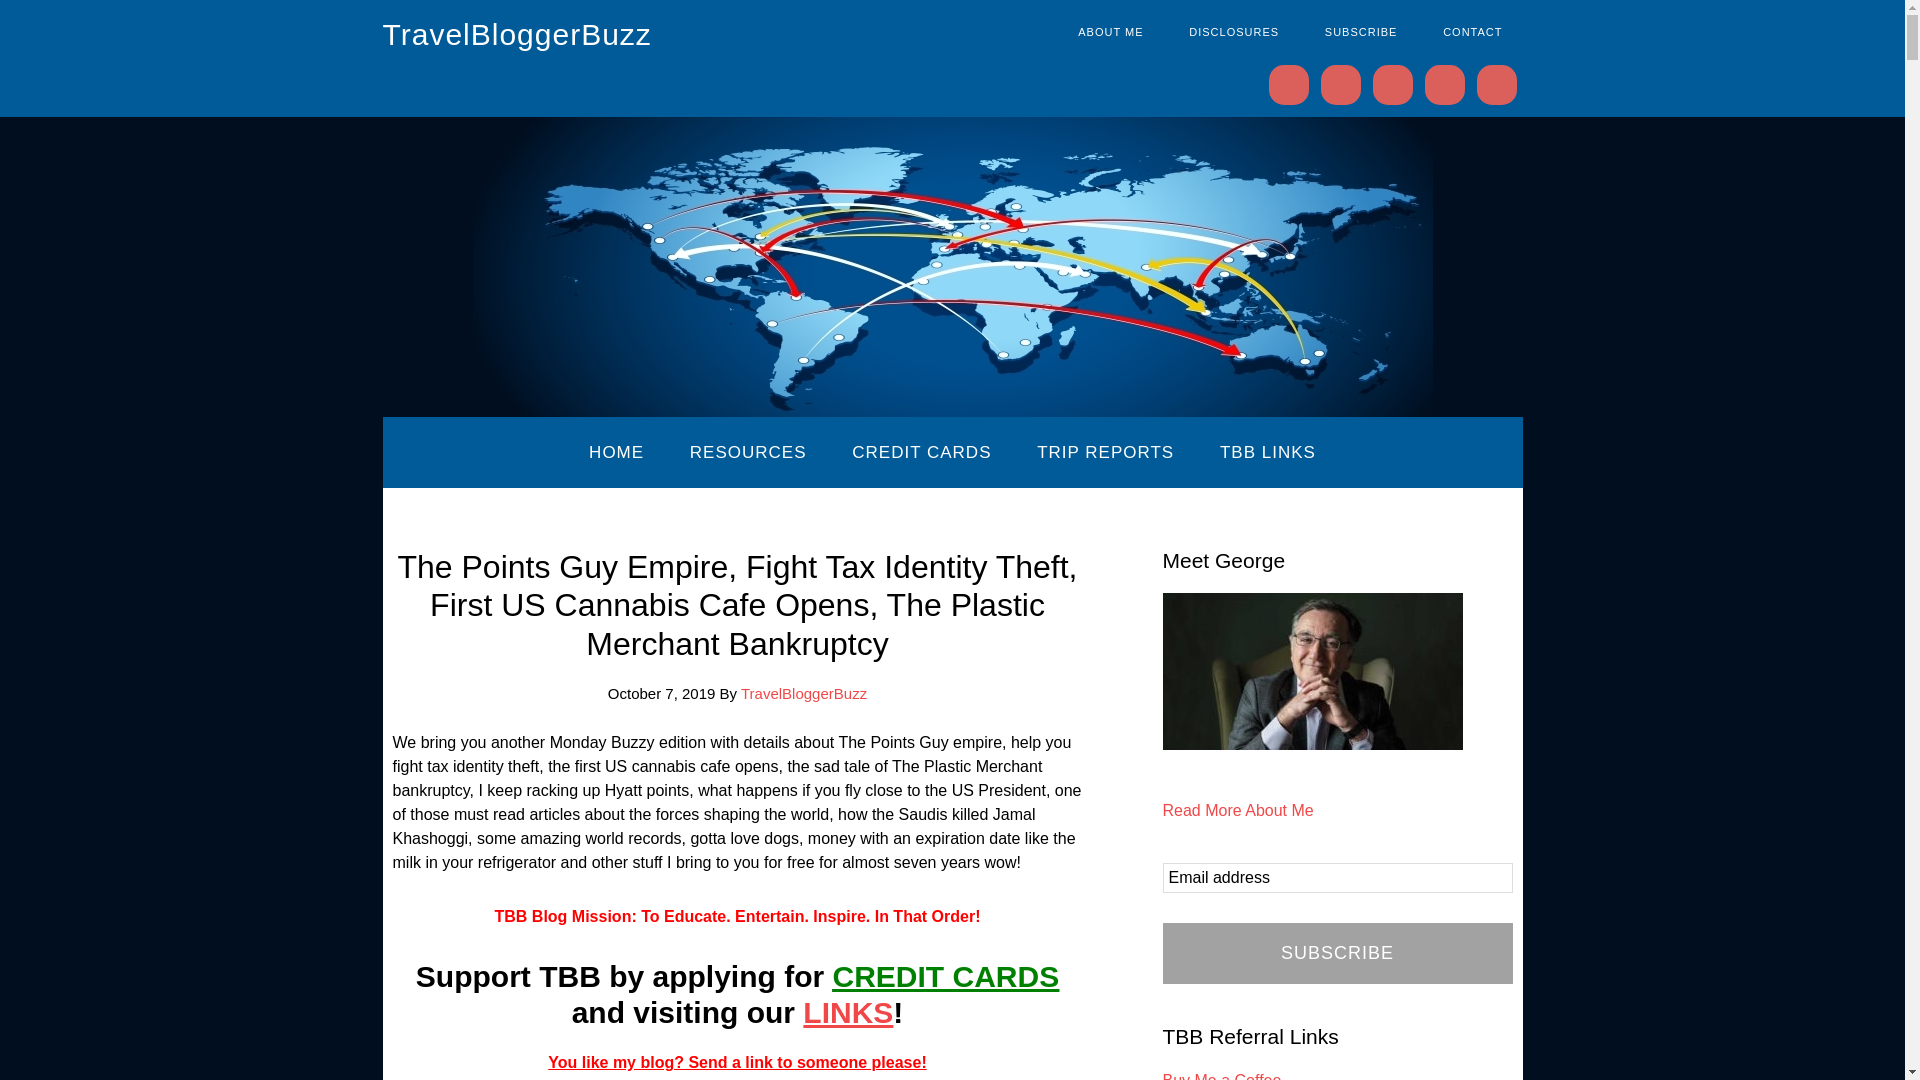 The height and width of the screenshot is (1080, 1920). I want to click on CONTACT, so click(1472, 32).